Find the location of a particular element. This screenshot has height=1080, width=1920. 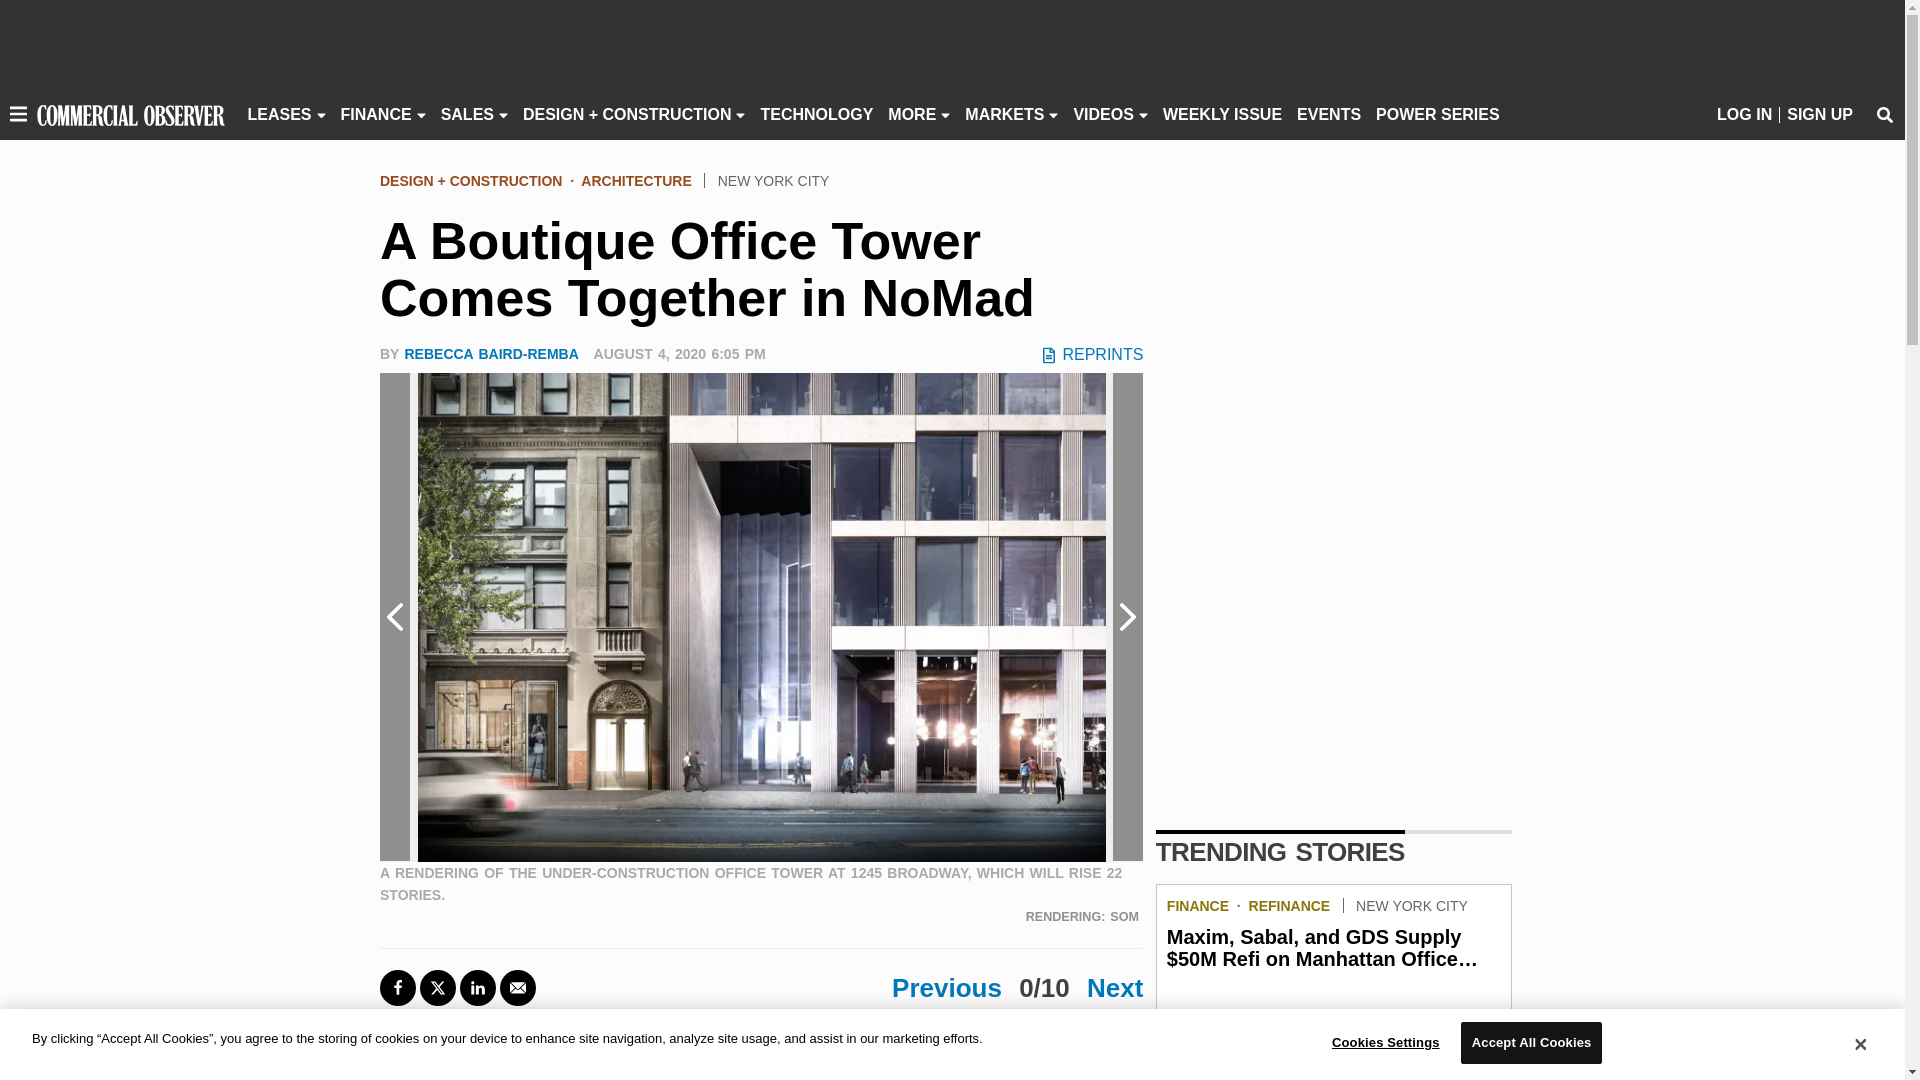

Tweet is located at coordinates (438, 987).